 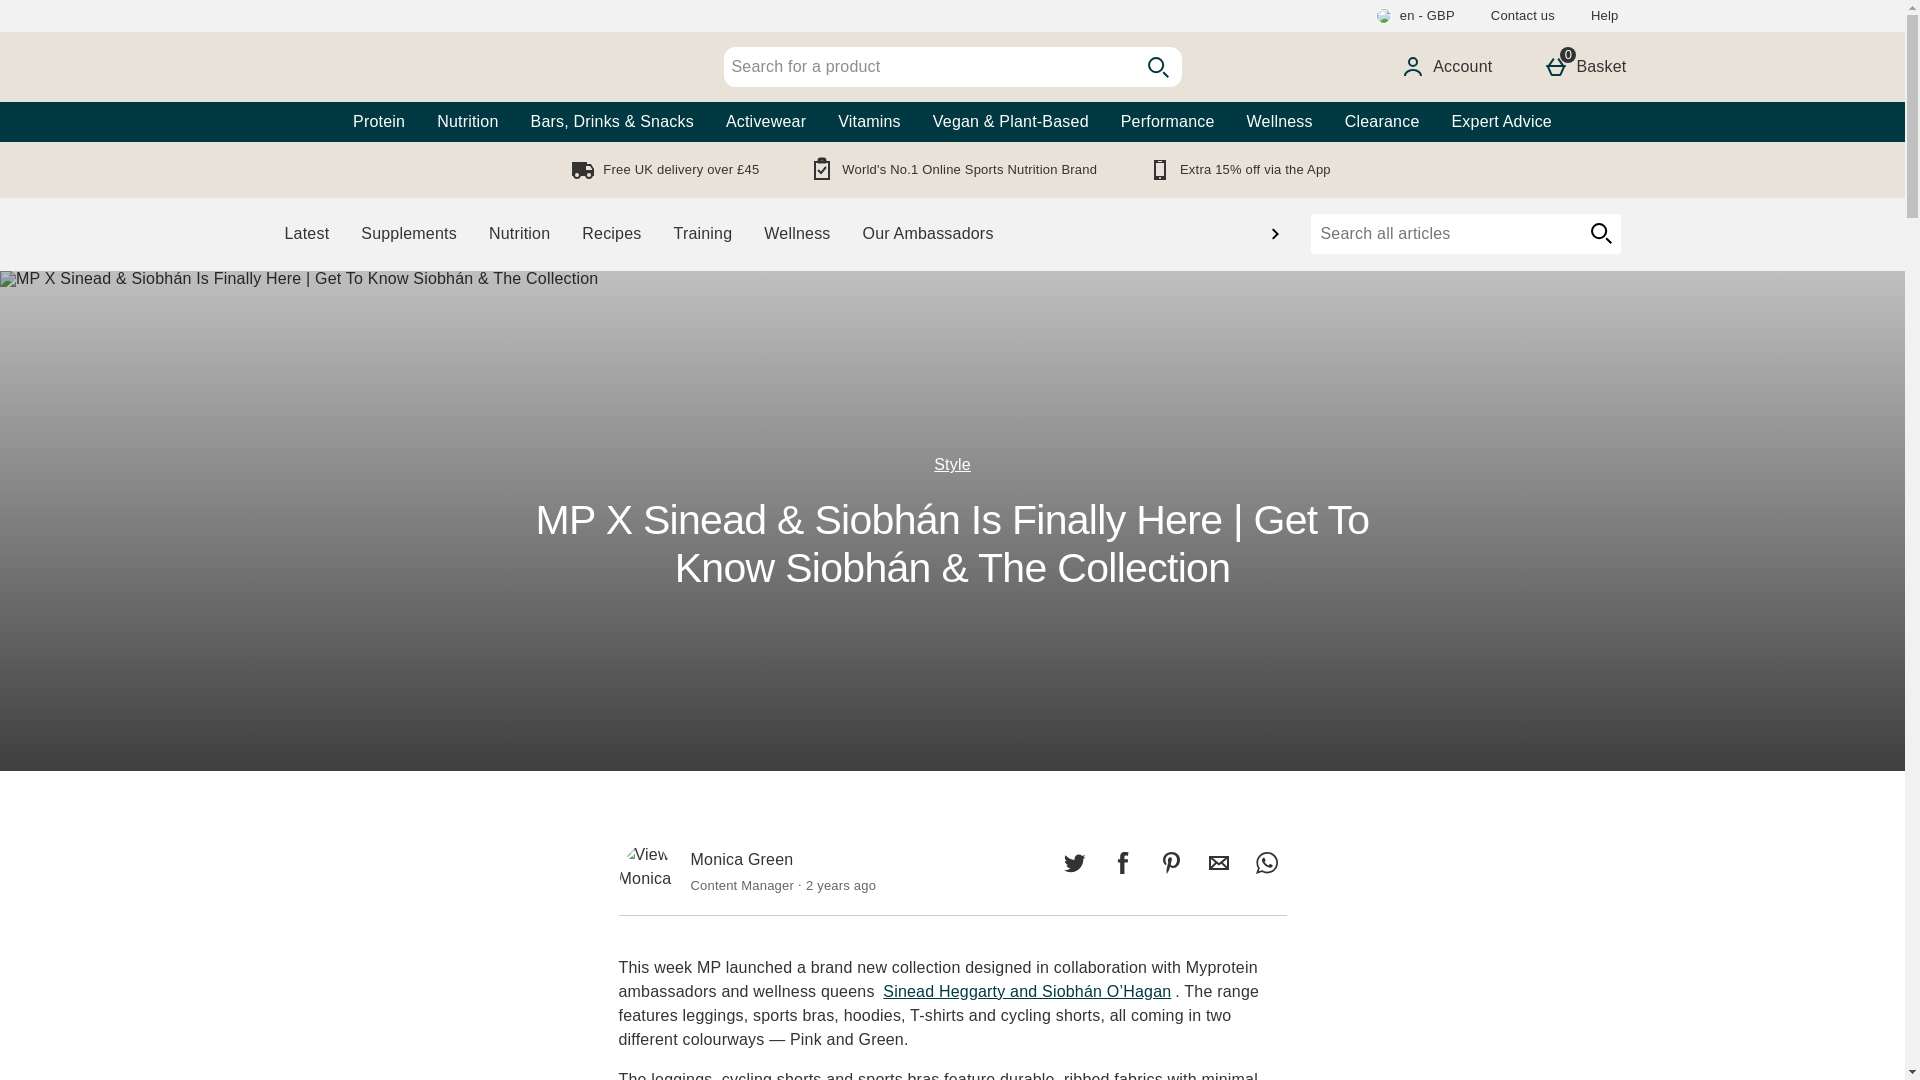 I want to click on Skip to main content, so click(x=1170, y=863).